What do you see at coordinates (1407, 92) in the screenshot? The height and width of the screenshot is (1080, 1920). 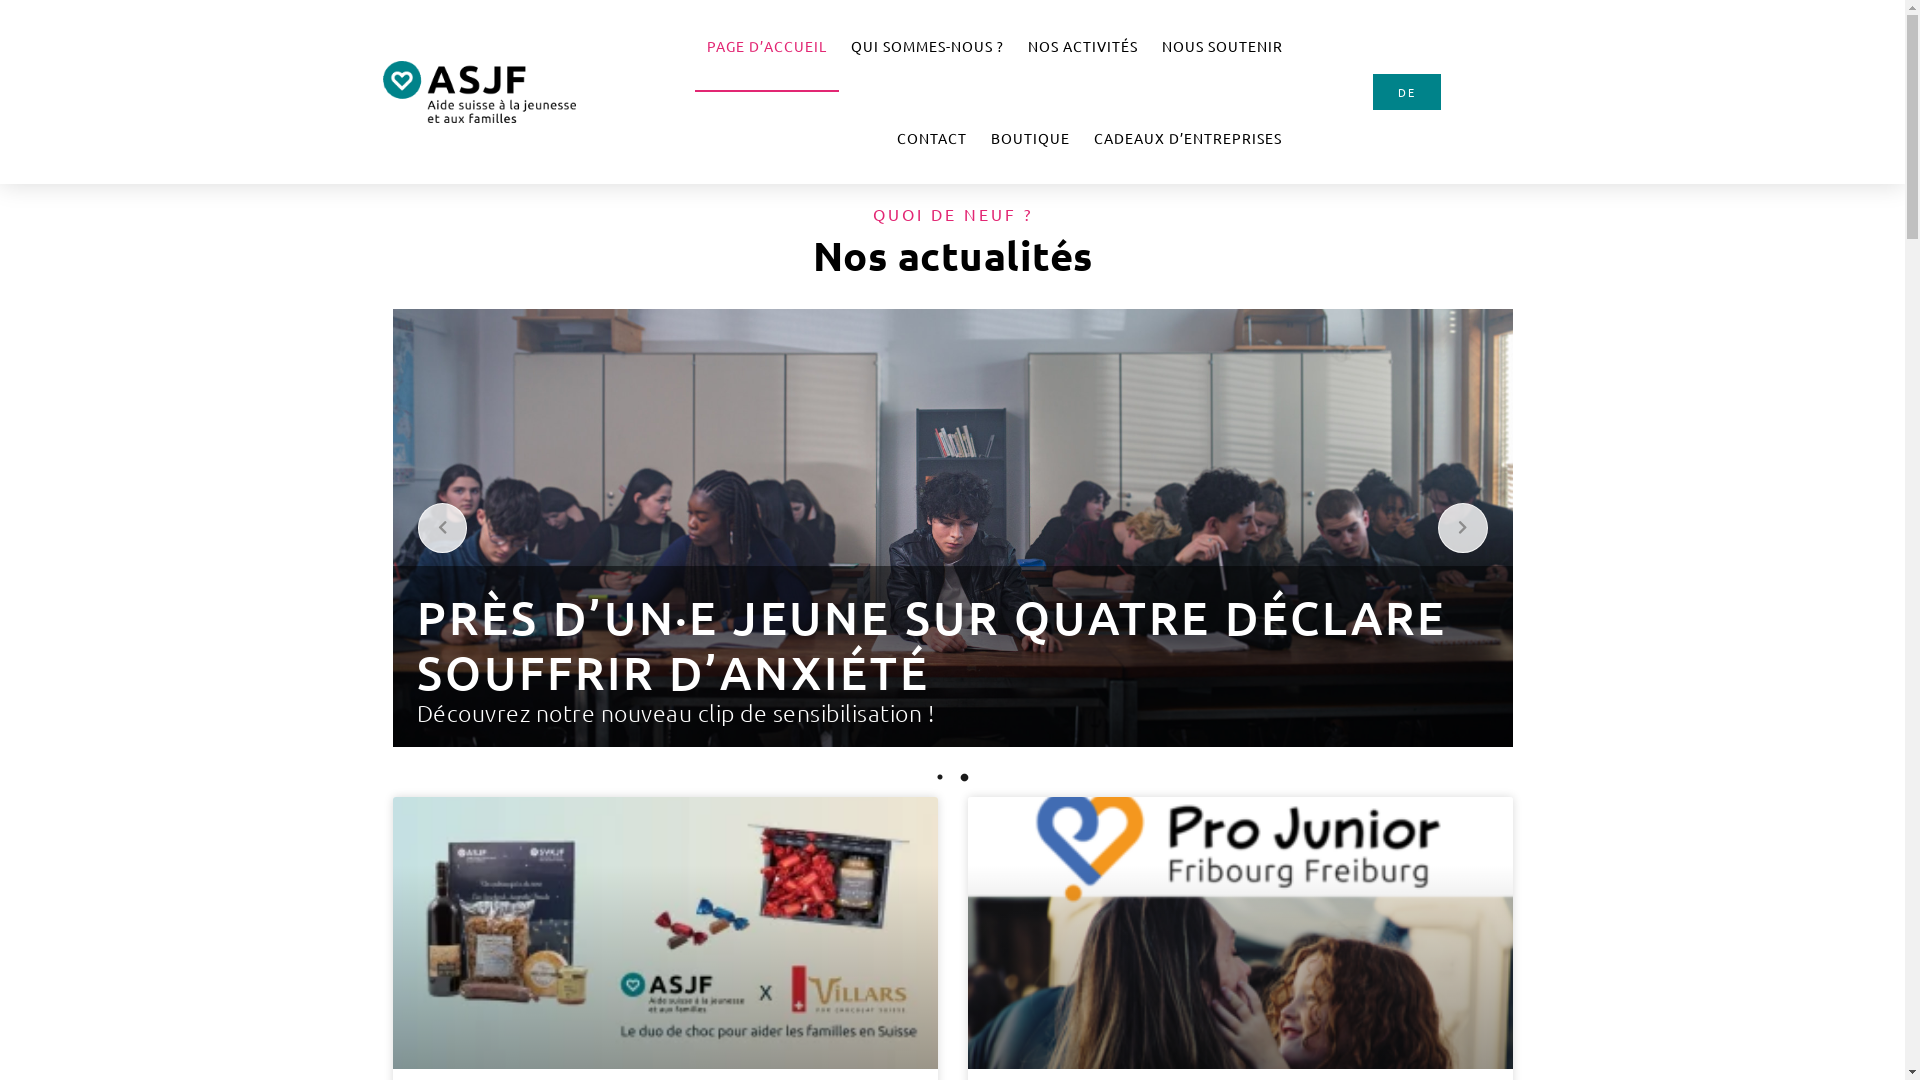 I see `DE` at bounding box center [1407, 92].